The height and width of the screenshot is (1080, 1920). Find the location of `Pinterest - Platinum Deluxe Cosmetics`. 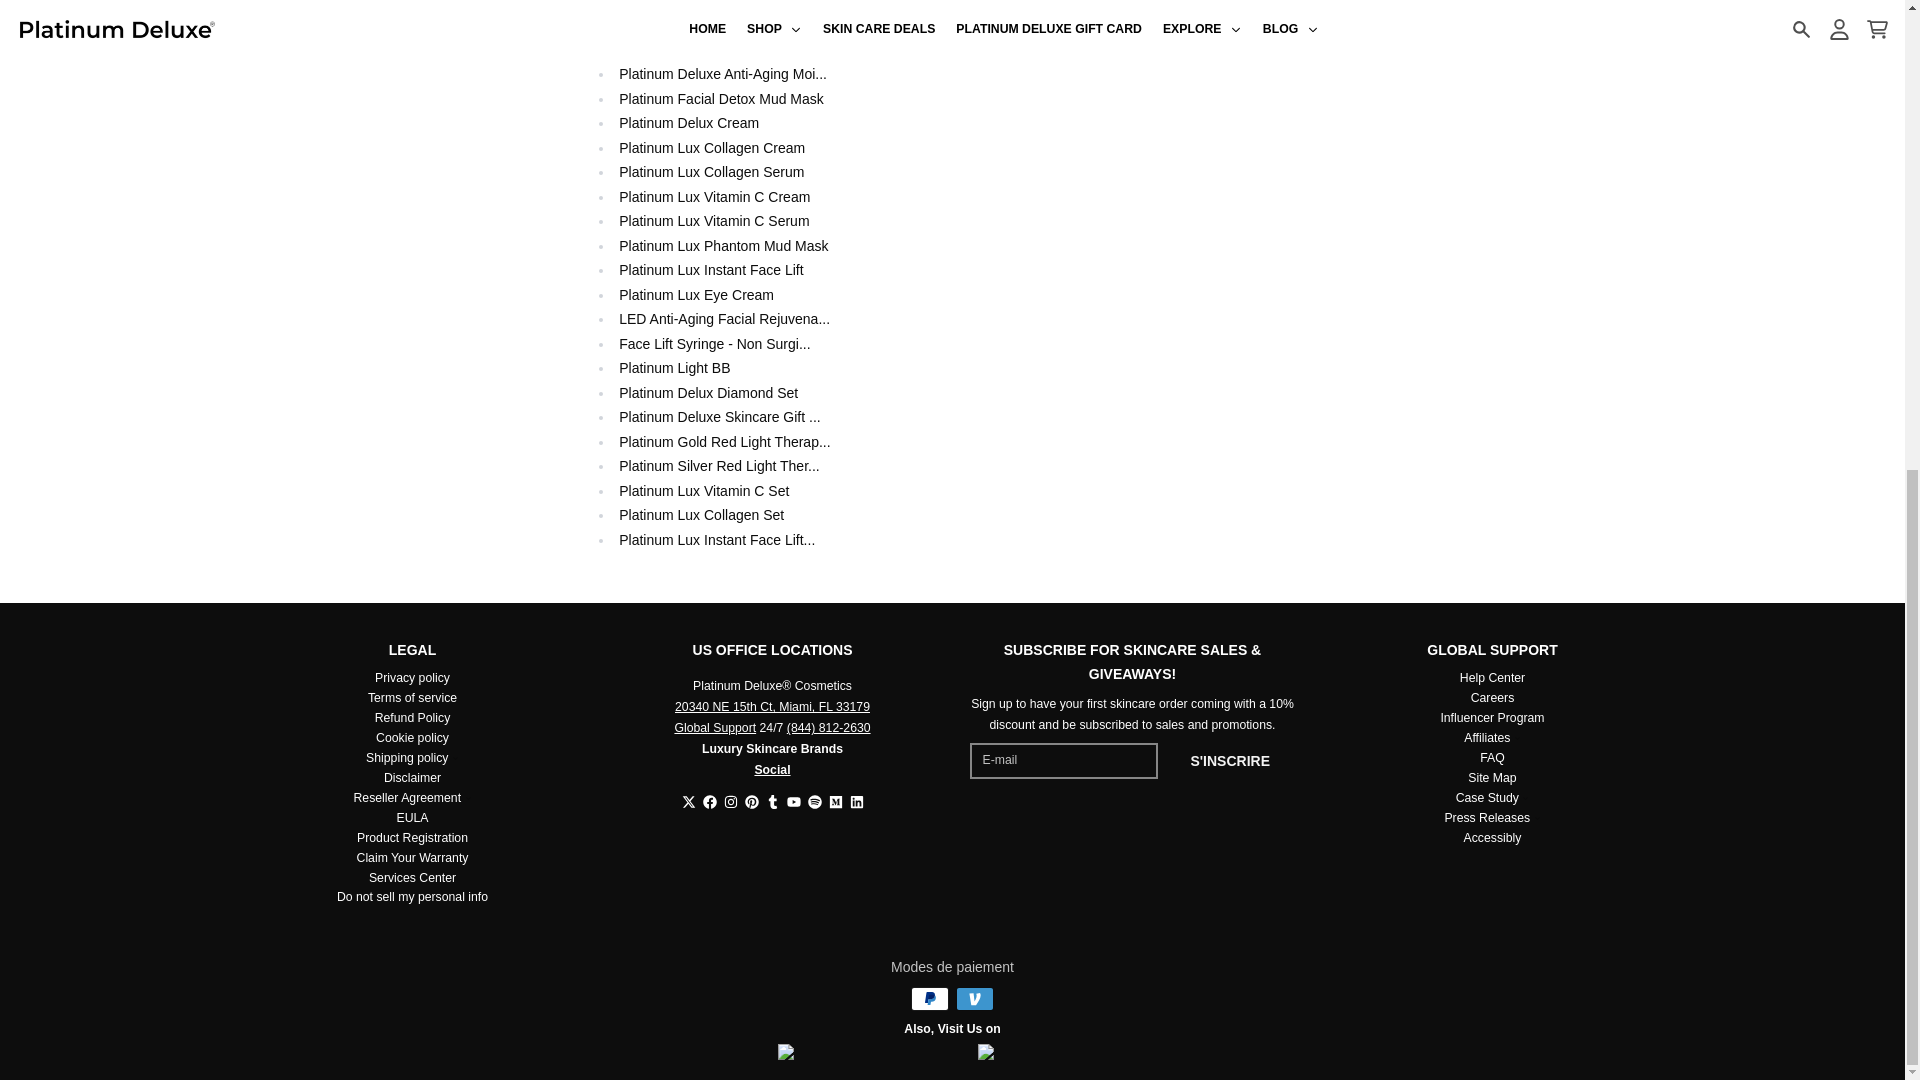

Pinterest - Platinum Deluxe Cosmetics is located at coordinates (751, 801).